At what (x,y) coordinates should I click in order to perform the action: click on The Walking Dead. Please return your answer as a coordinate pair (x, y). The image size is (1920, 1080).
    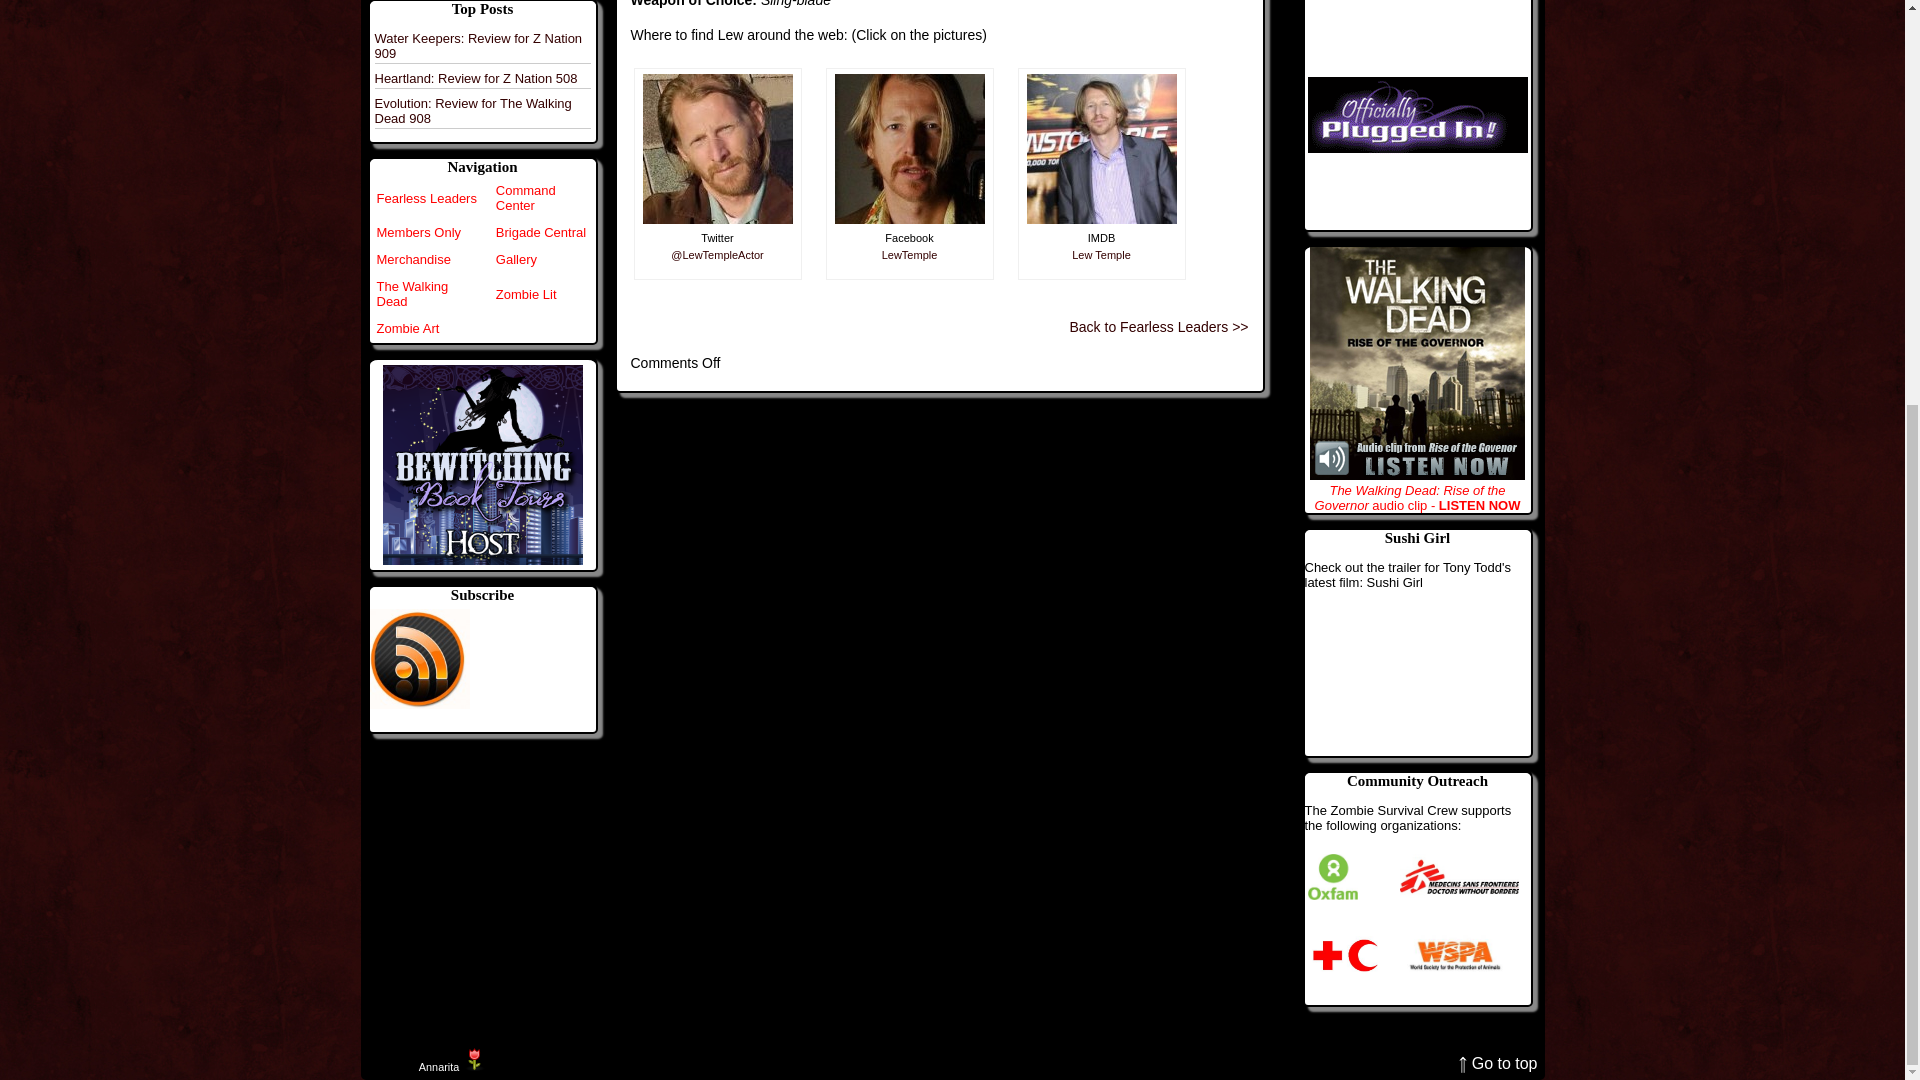
    Looking at the image, I should click on (412, 293).